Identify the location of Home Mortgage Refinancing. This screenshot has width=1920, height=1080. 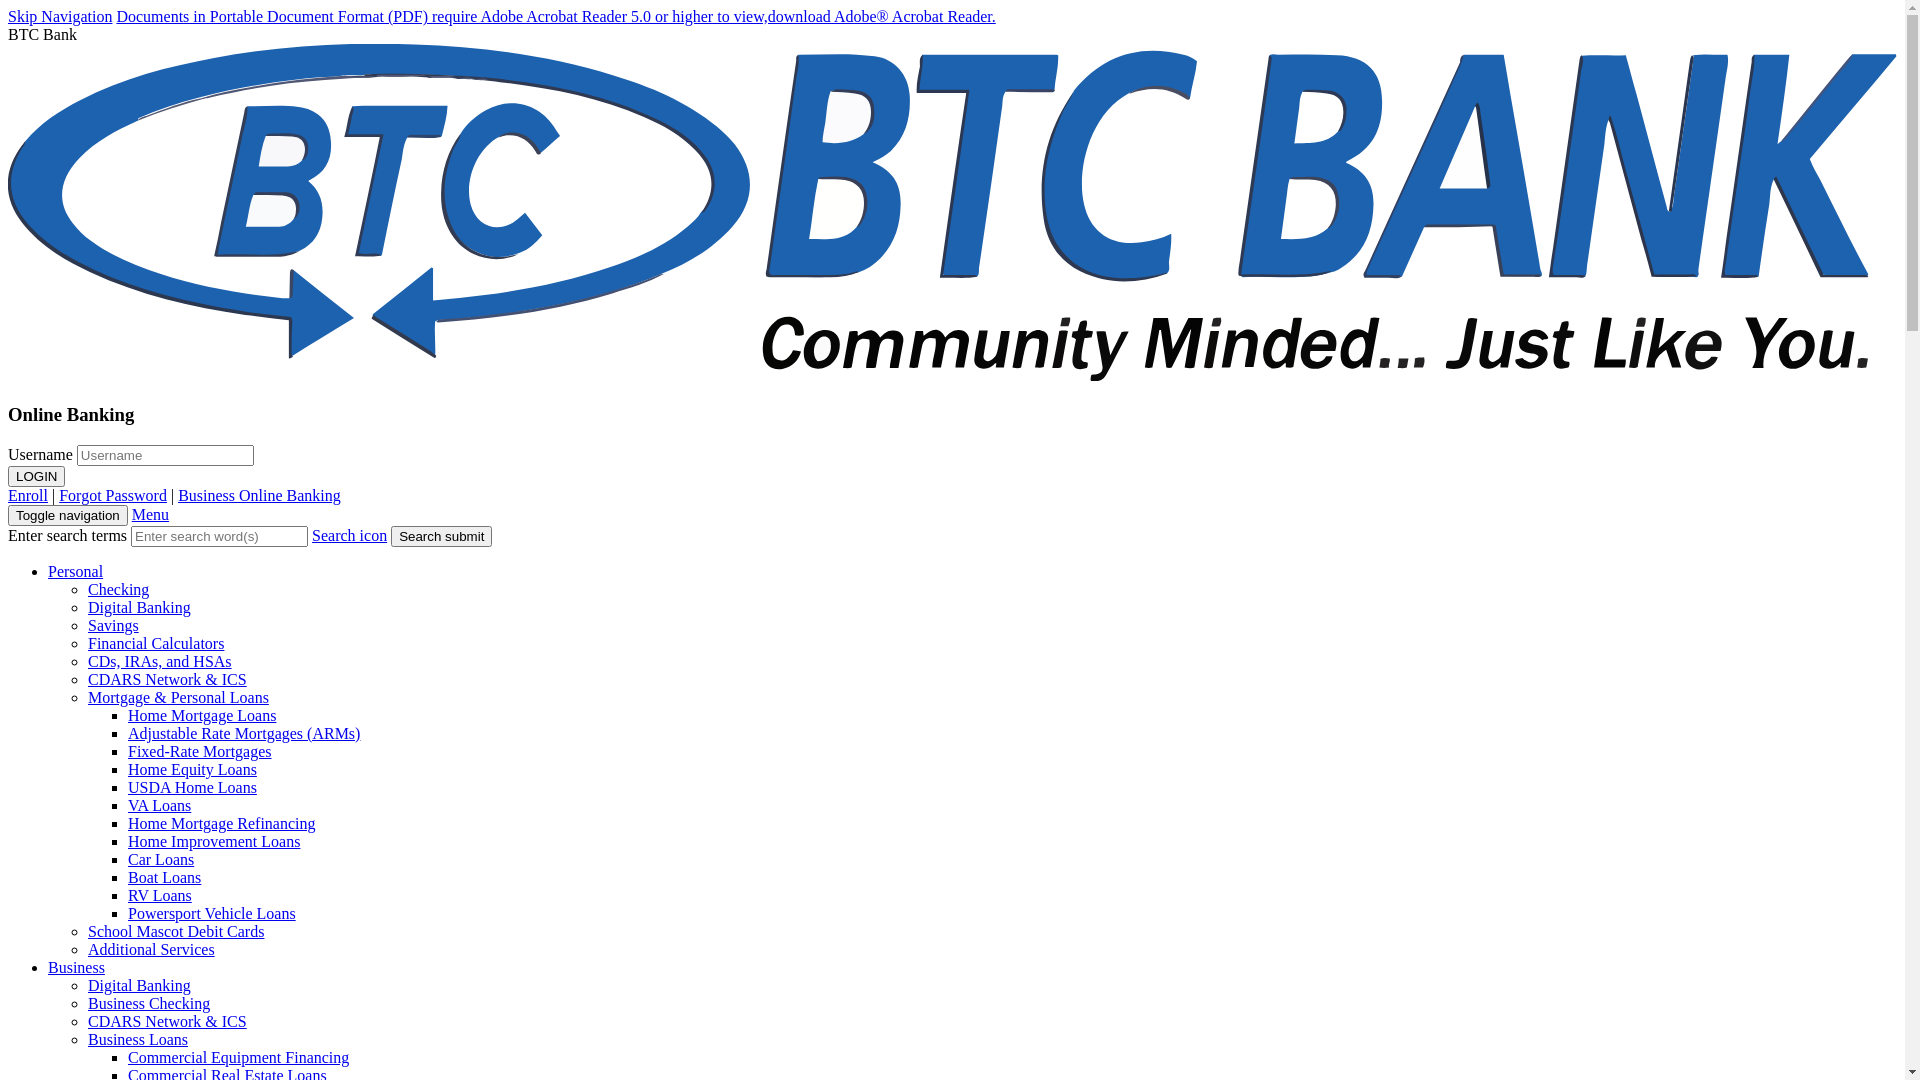
(222, 824).